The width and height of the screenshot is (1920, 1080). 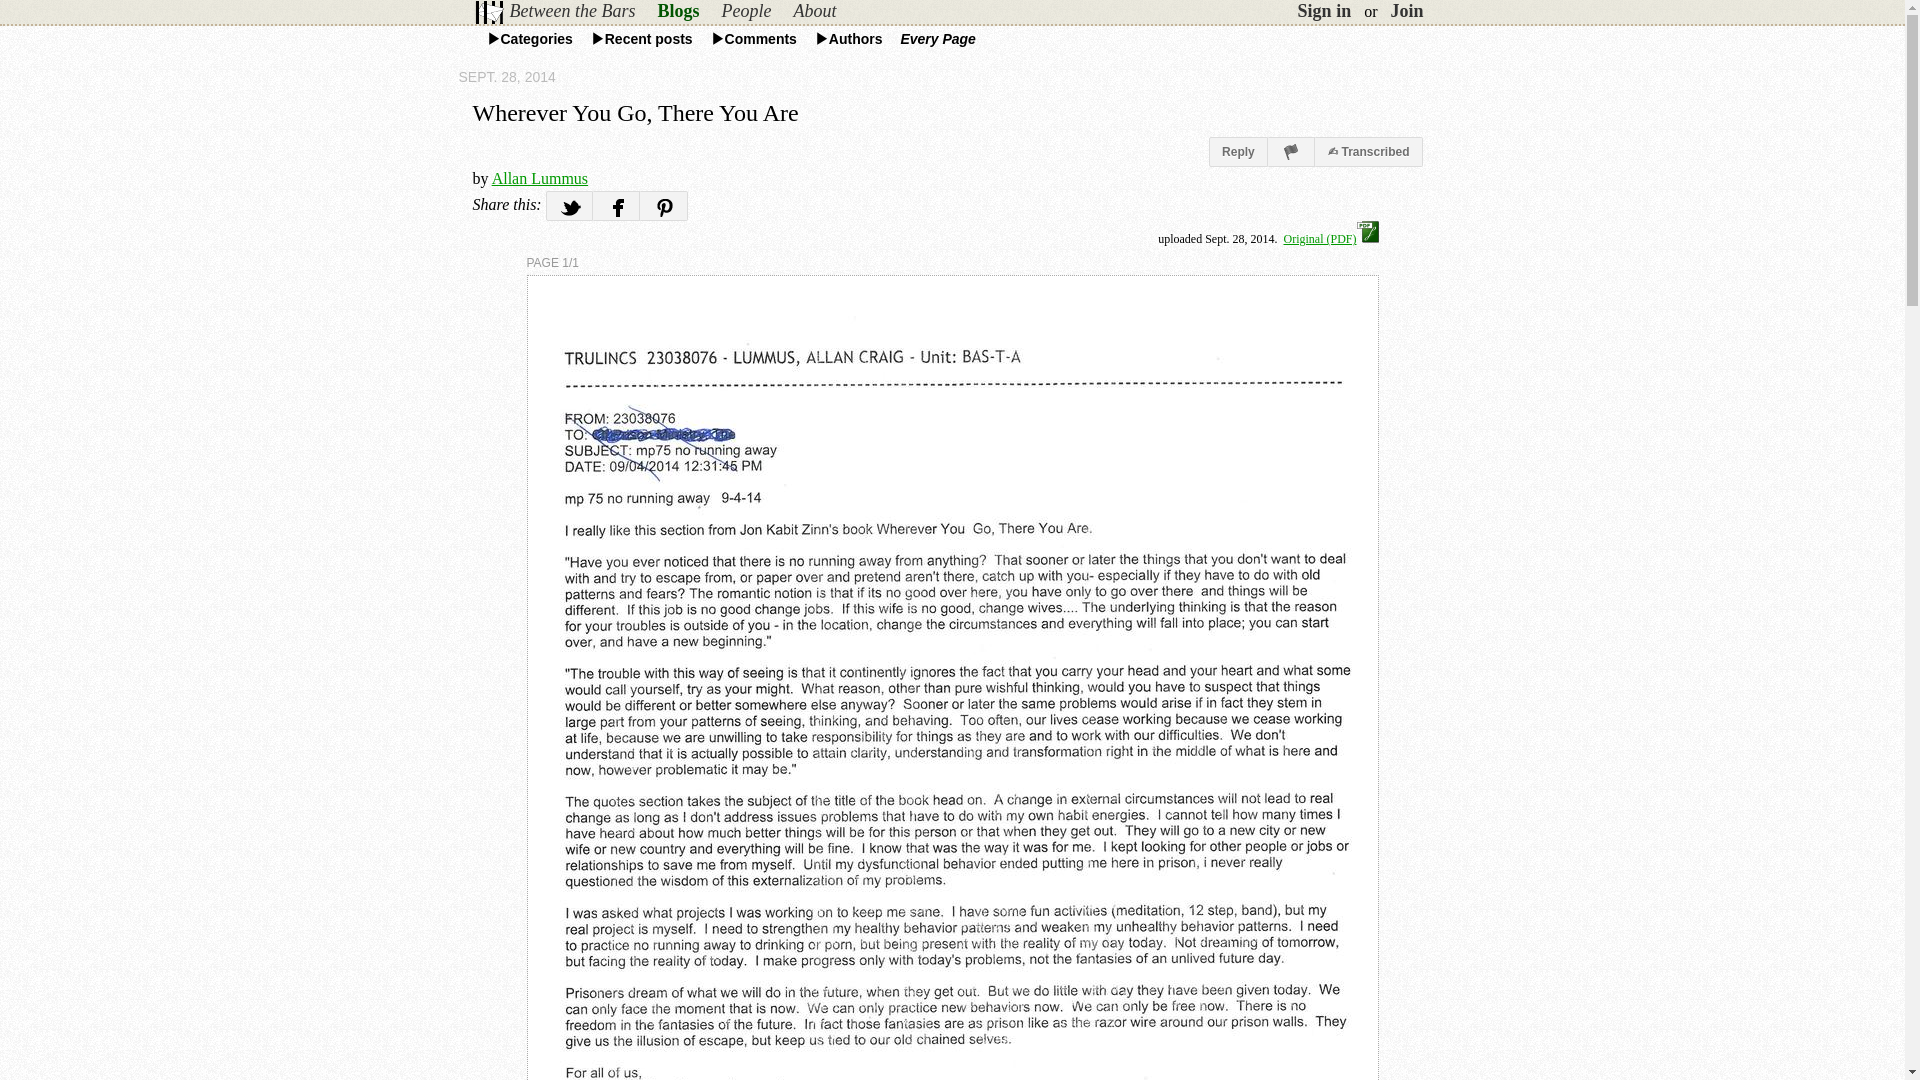 I want to click on Join, so click(x=1406, y=10).